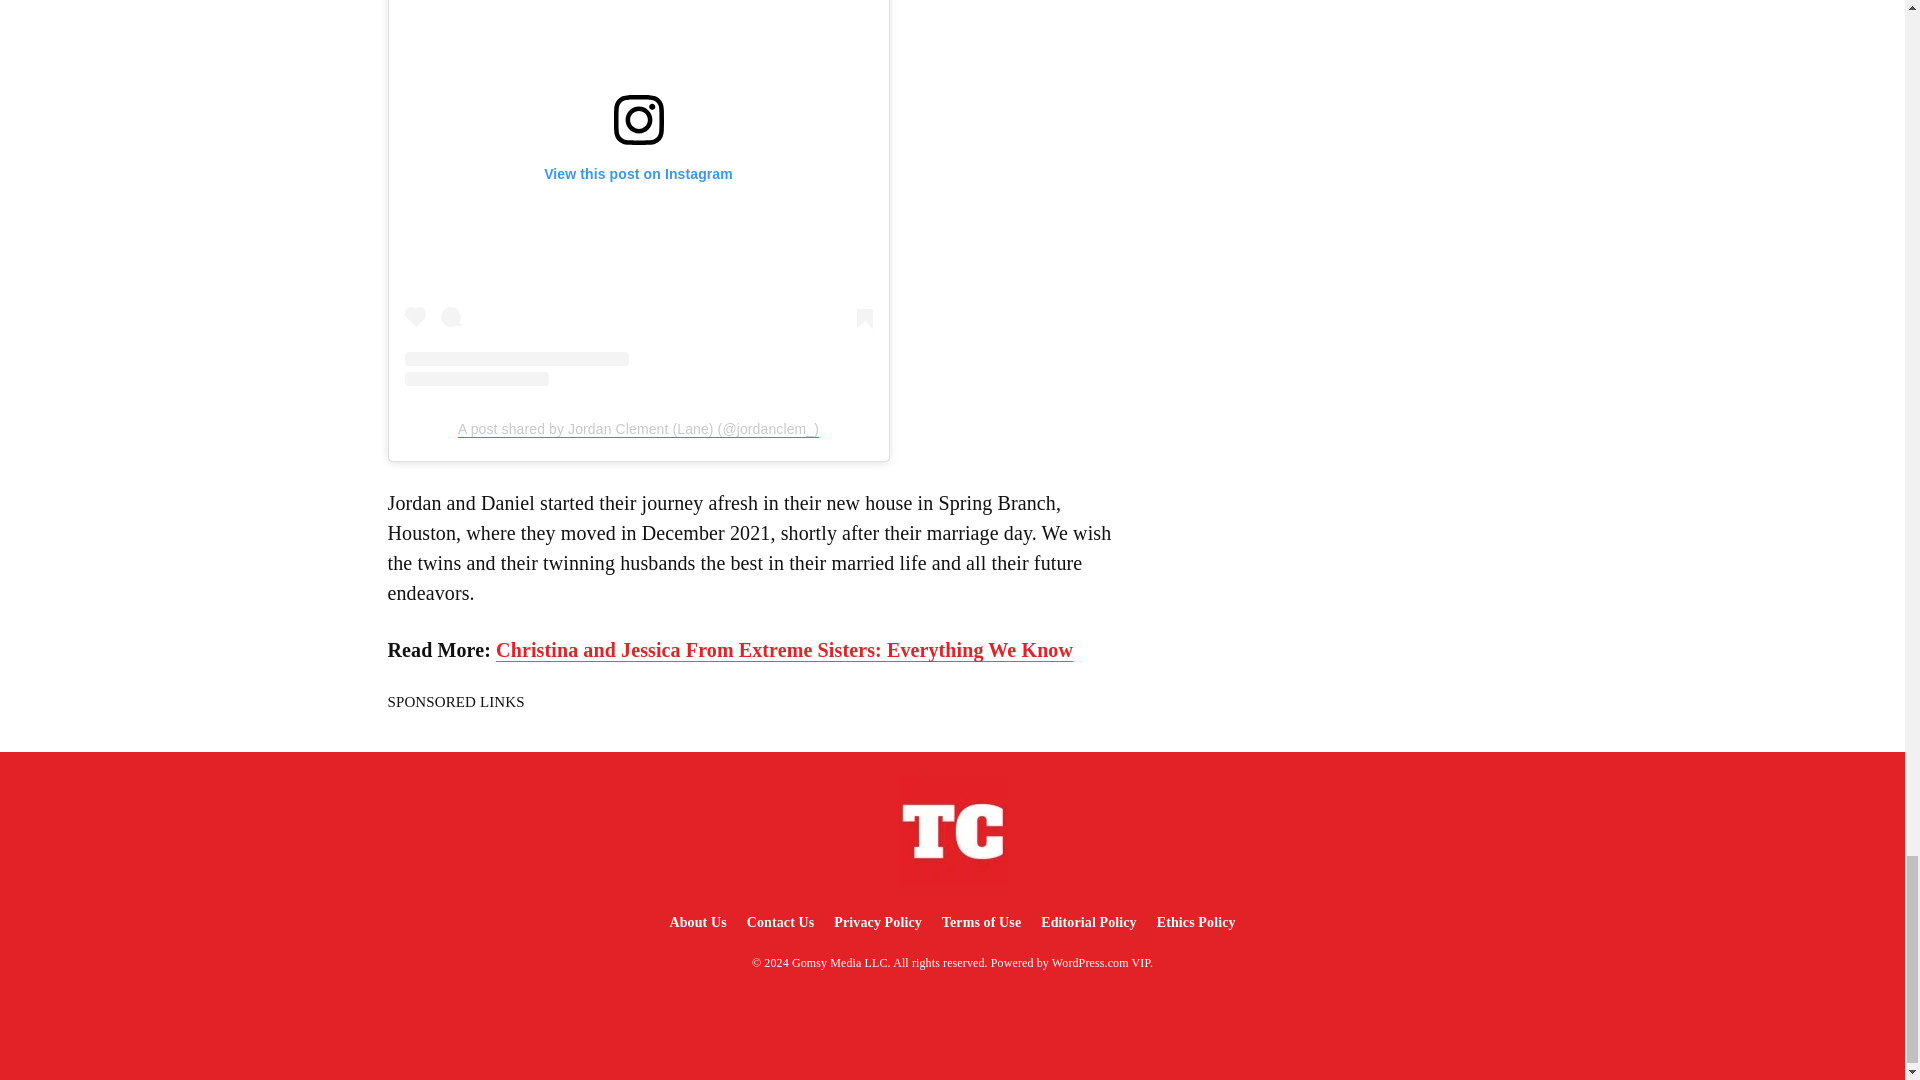 The height and width of the screenshot is (1080, 1920). I want to click on Editorial Policy, so click(1088, 922).